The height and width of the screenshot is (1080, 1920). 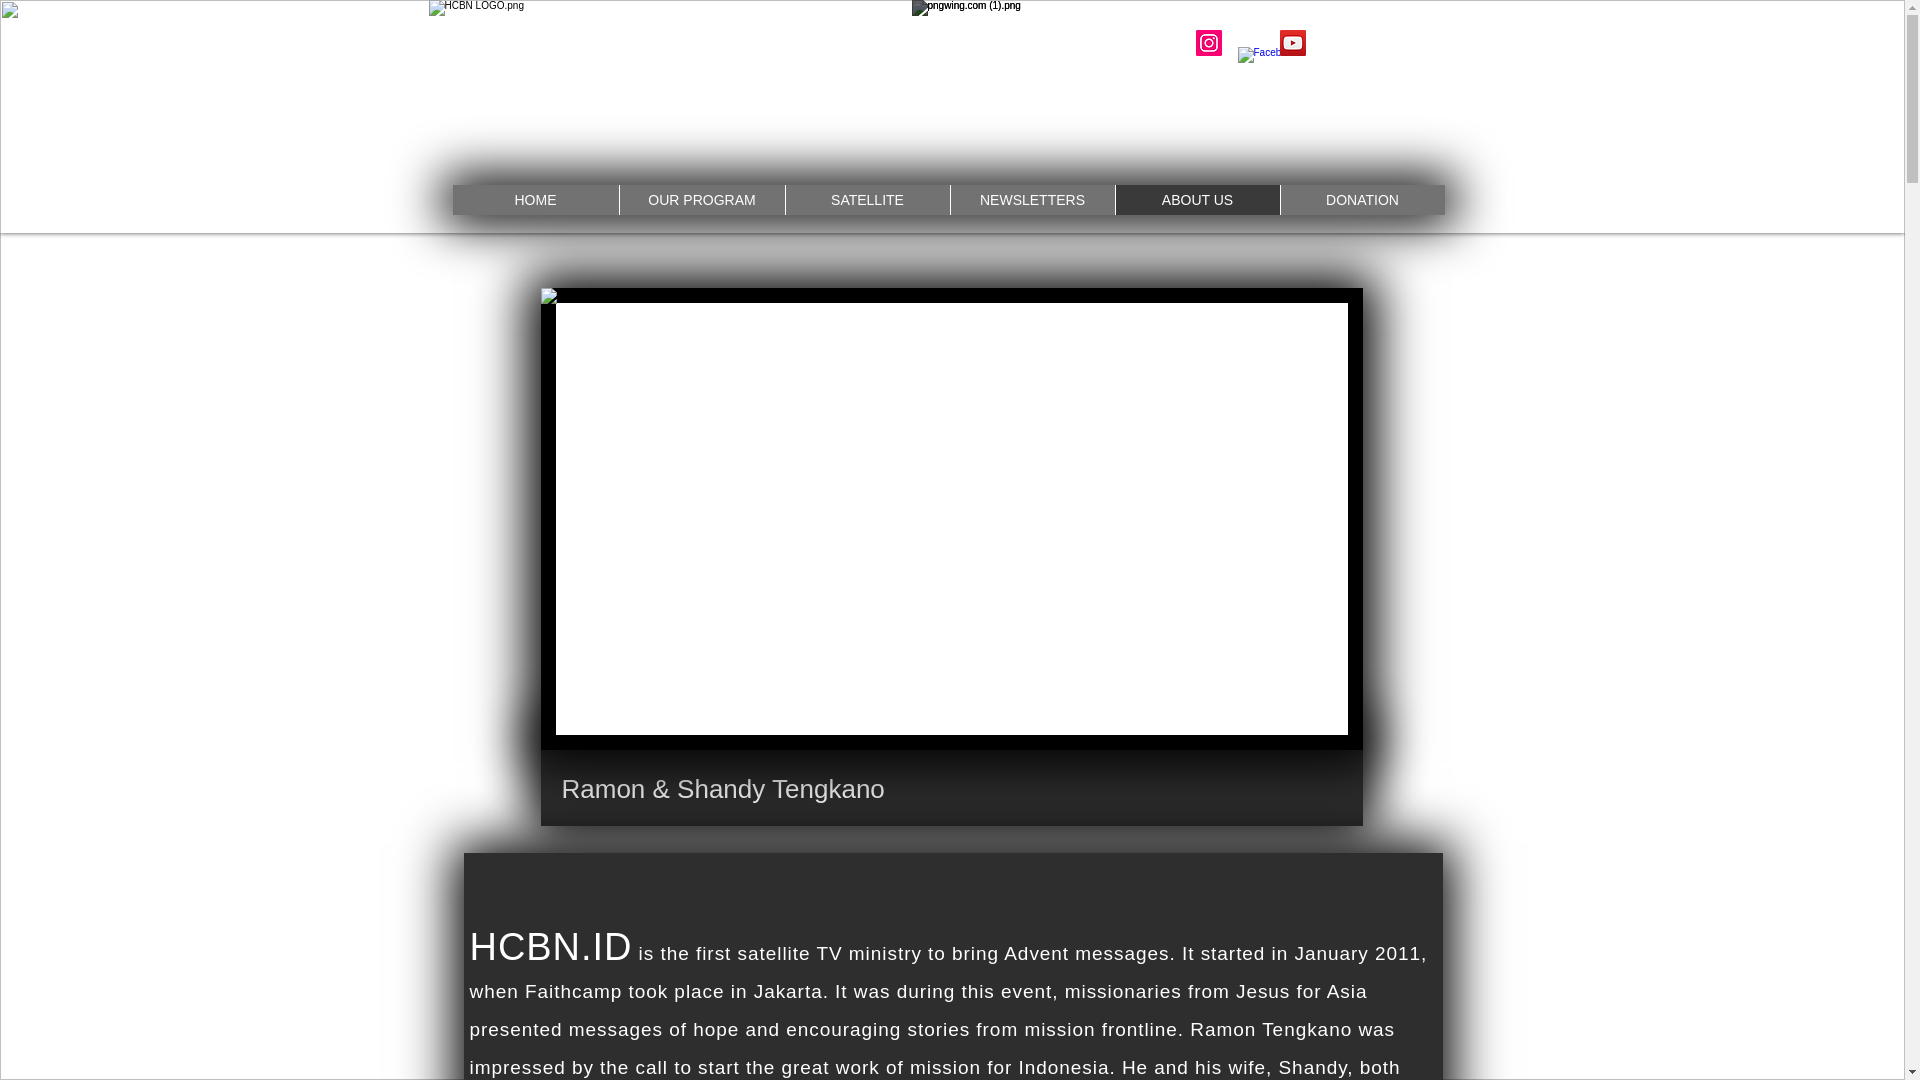 What do you see at coordinates (1196, 199) in the screenshot?
I see `ABOUT US` at bounding box center [1196, 199].